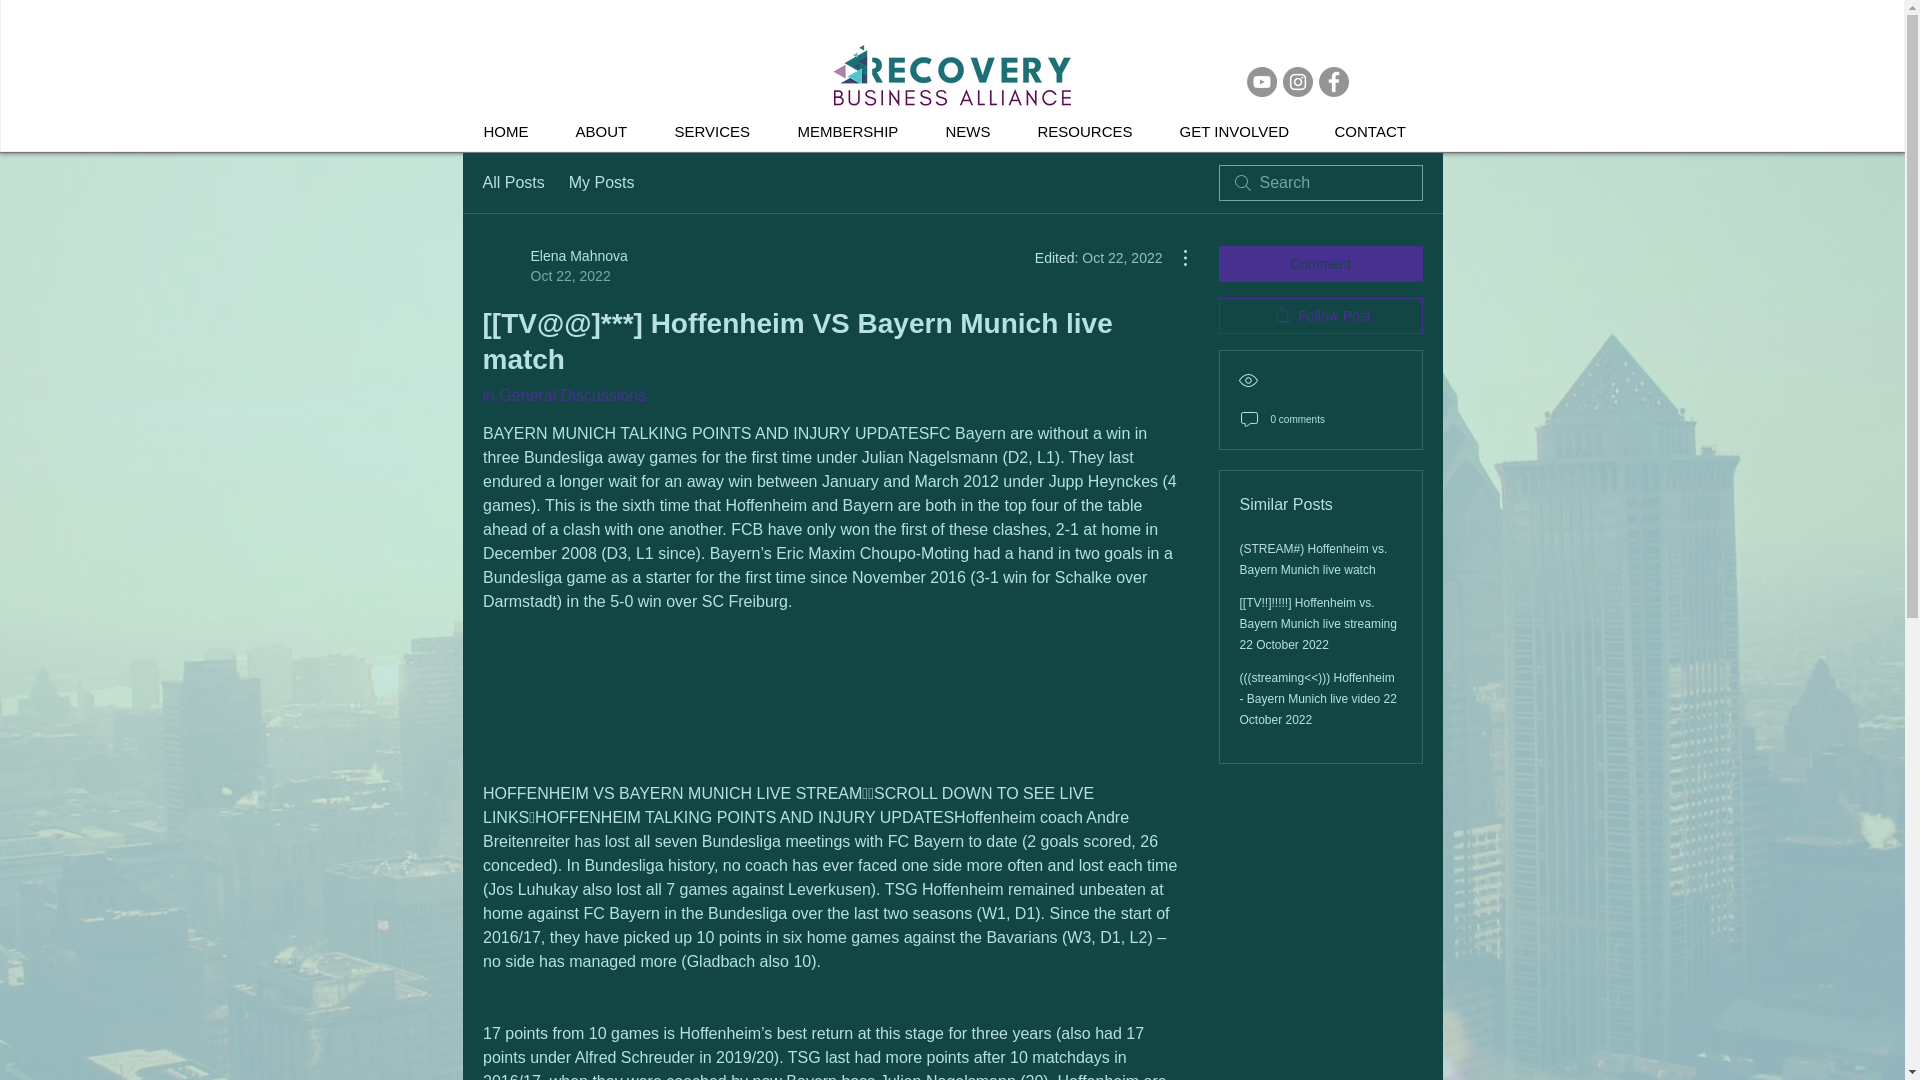 The width and height of the screenshot is (1920, 1080). I want to click on Comment, so click(1320, 264).